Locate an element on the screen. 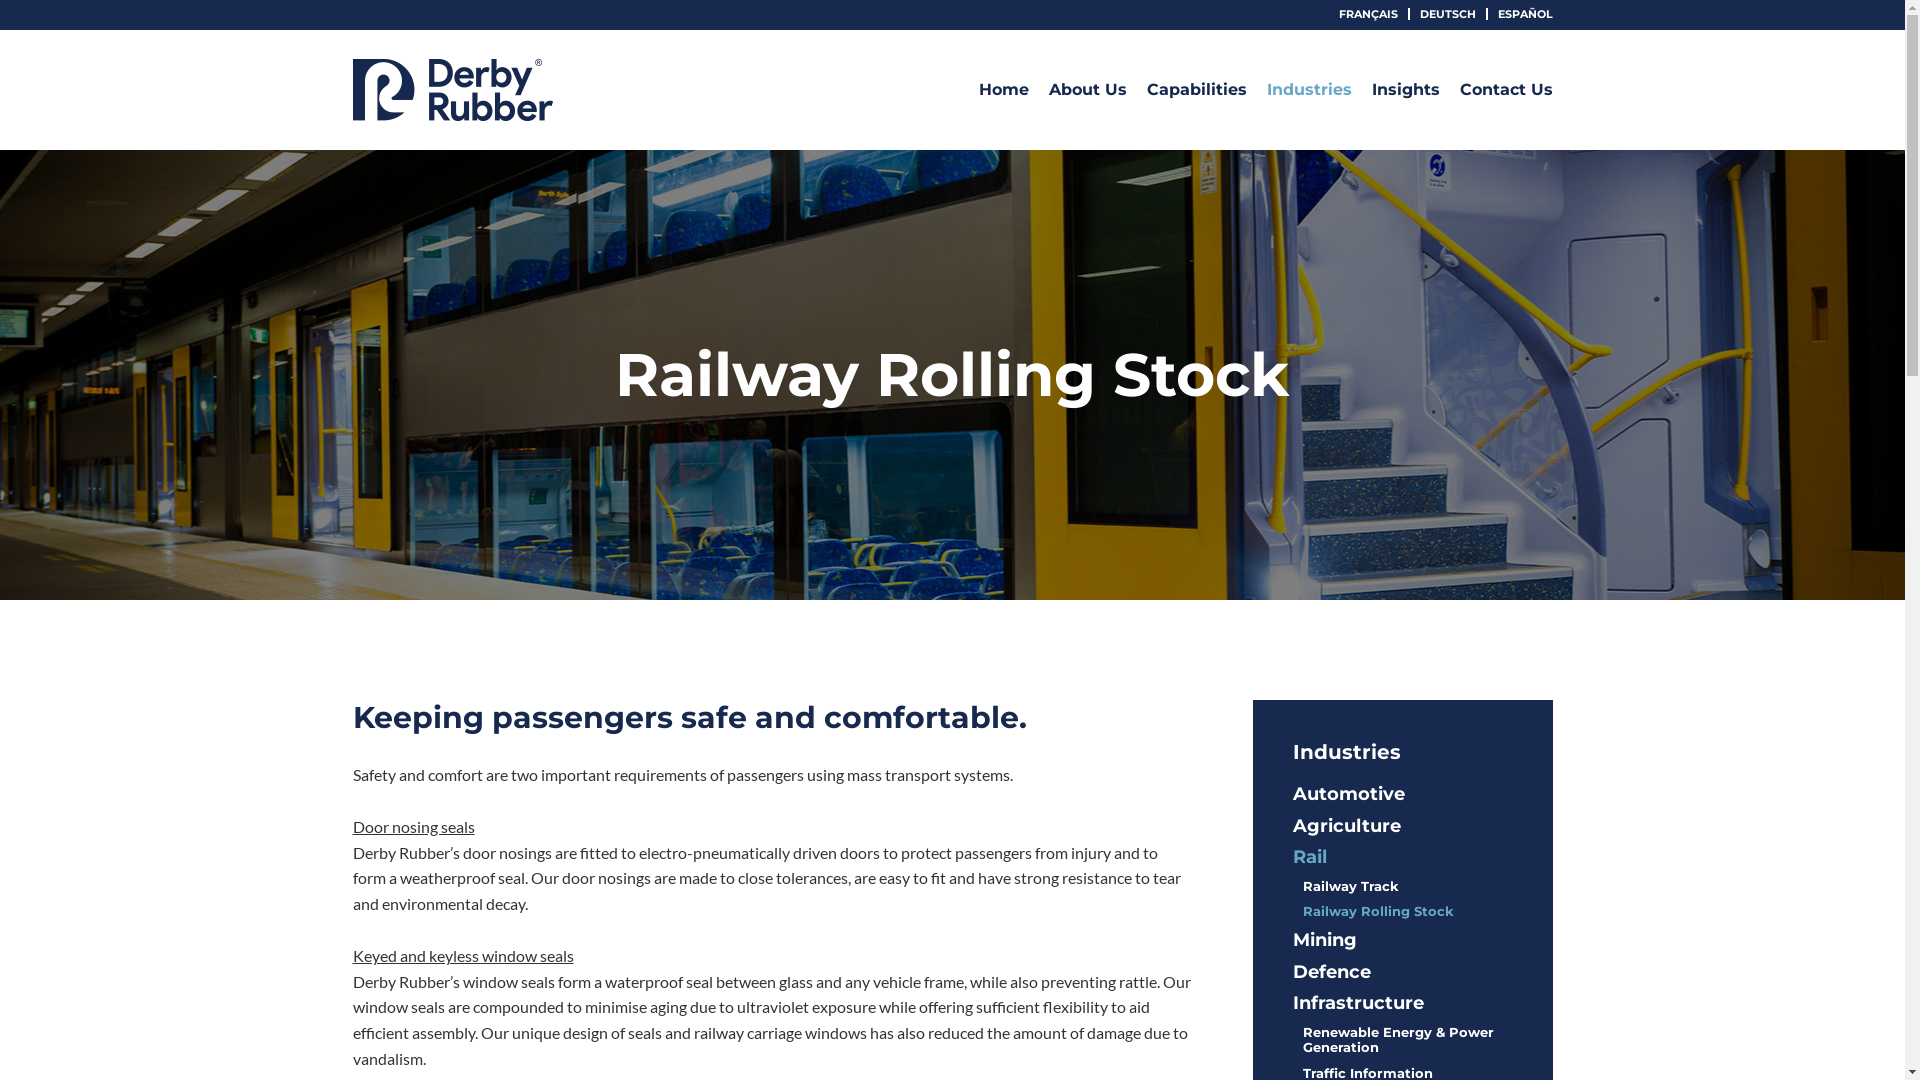 This screenshot has width=1920, height=1080. Agriculture is located at coordinates (1346, 826).